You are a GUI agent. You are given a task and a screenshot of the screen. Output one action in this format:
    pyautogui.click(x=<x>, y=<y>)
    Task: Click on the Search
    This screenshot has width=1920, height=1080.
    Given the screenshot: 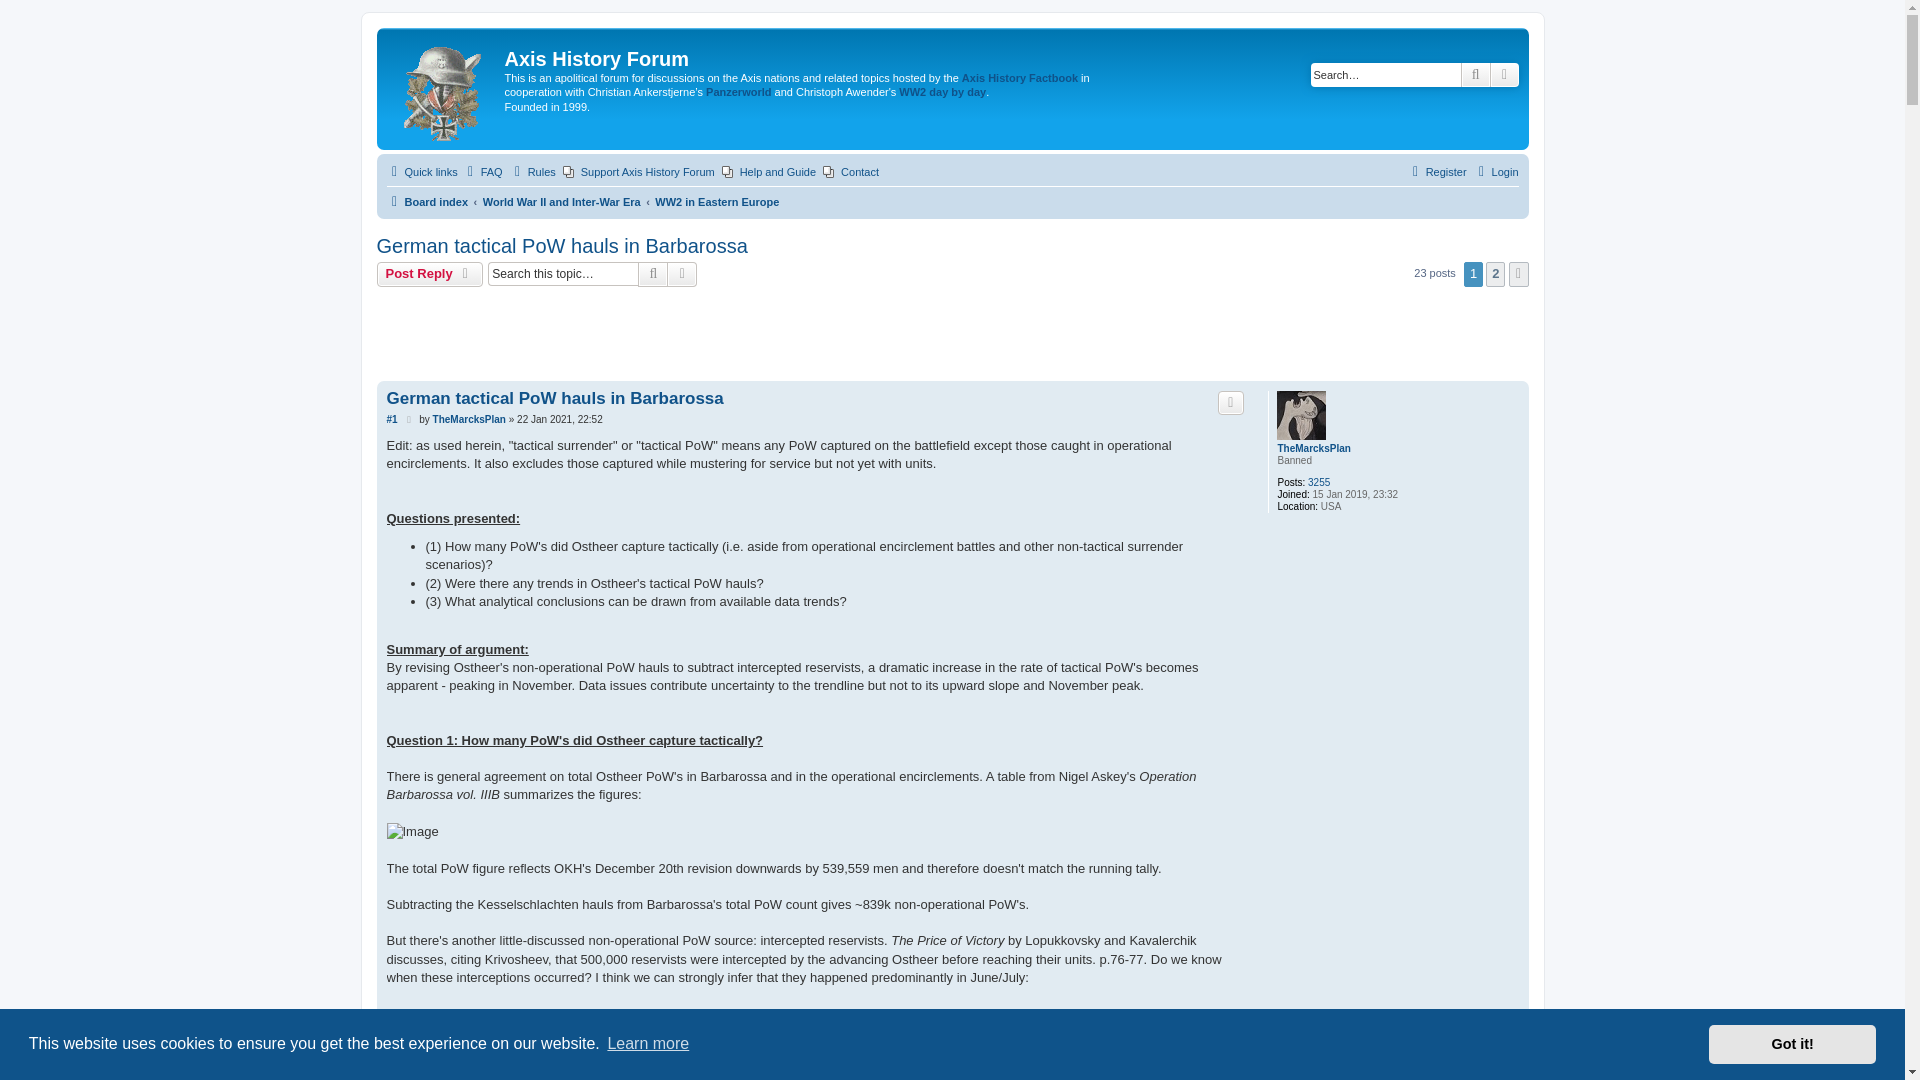 What is the action you would take?
    pyautogui.click(x=1476, y=74)
    